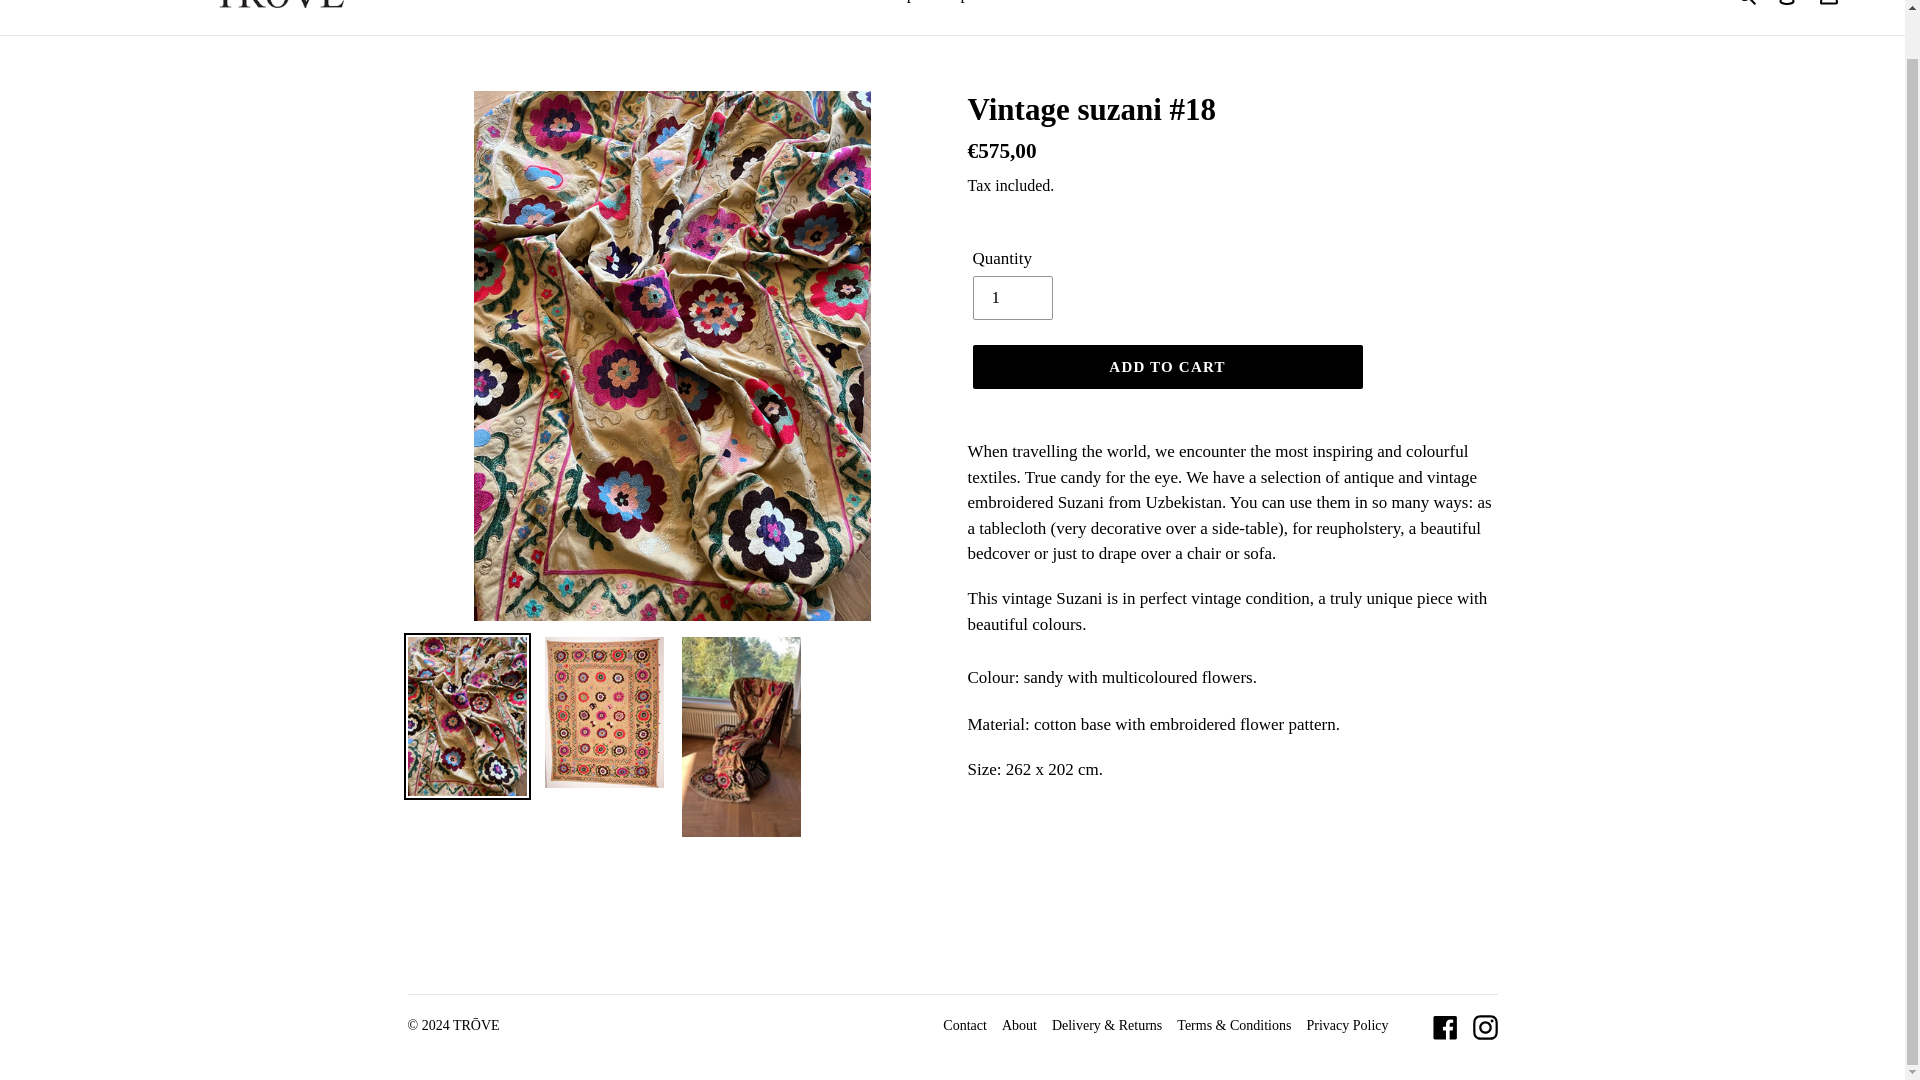 The height and width of the screenshot is (1080, 1920). What do you see at coordinates (1829, 8) in the screenshot?
I see `Cart` at bounding box center [1829, 8].